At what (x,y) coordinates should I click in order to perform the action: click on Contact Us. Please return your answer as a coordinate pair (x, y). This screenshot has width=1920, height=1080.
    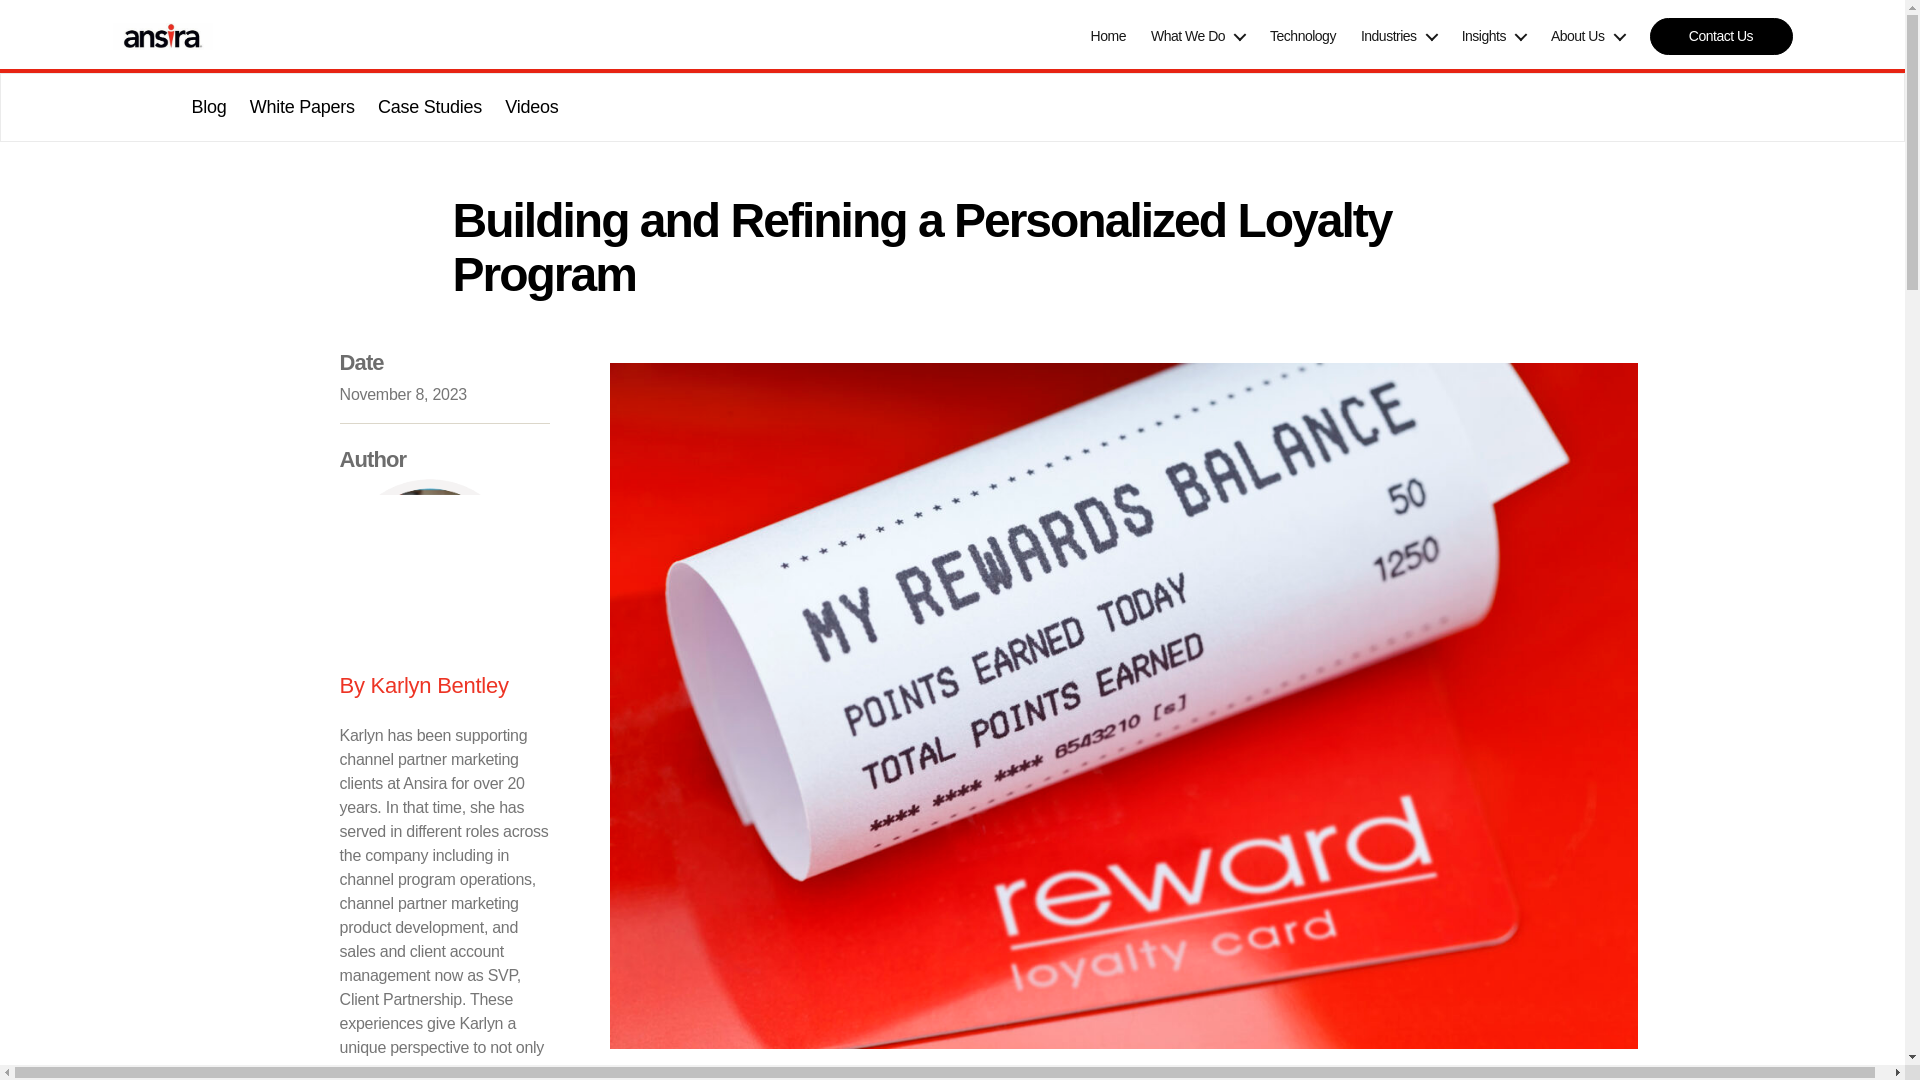
    Looking at the image, I should click on (1721, 36).